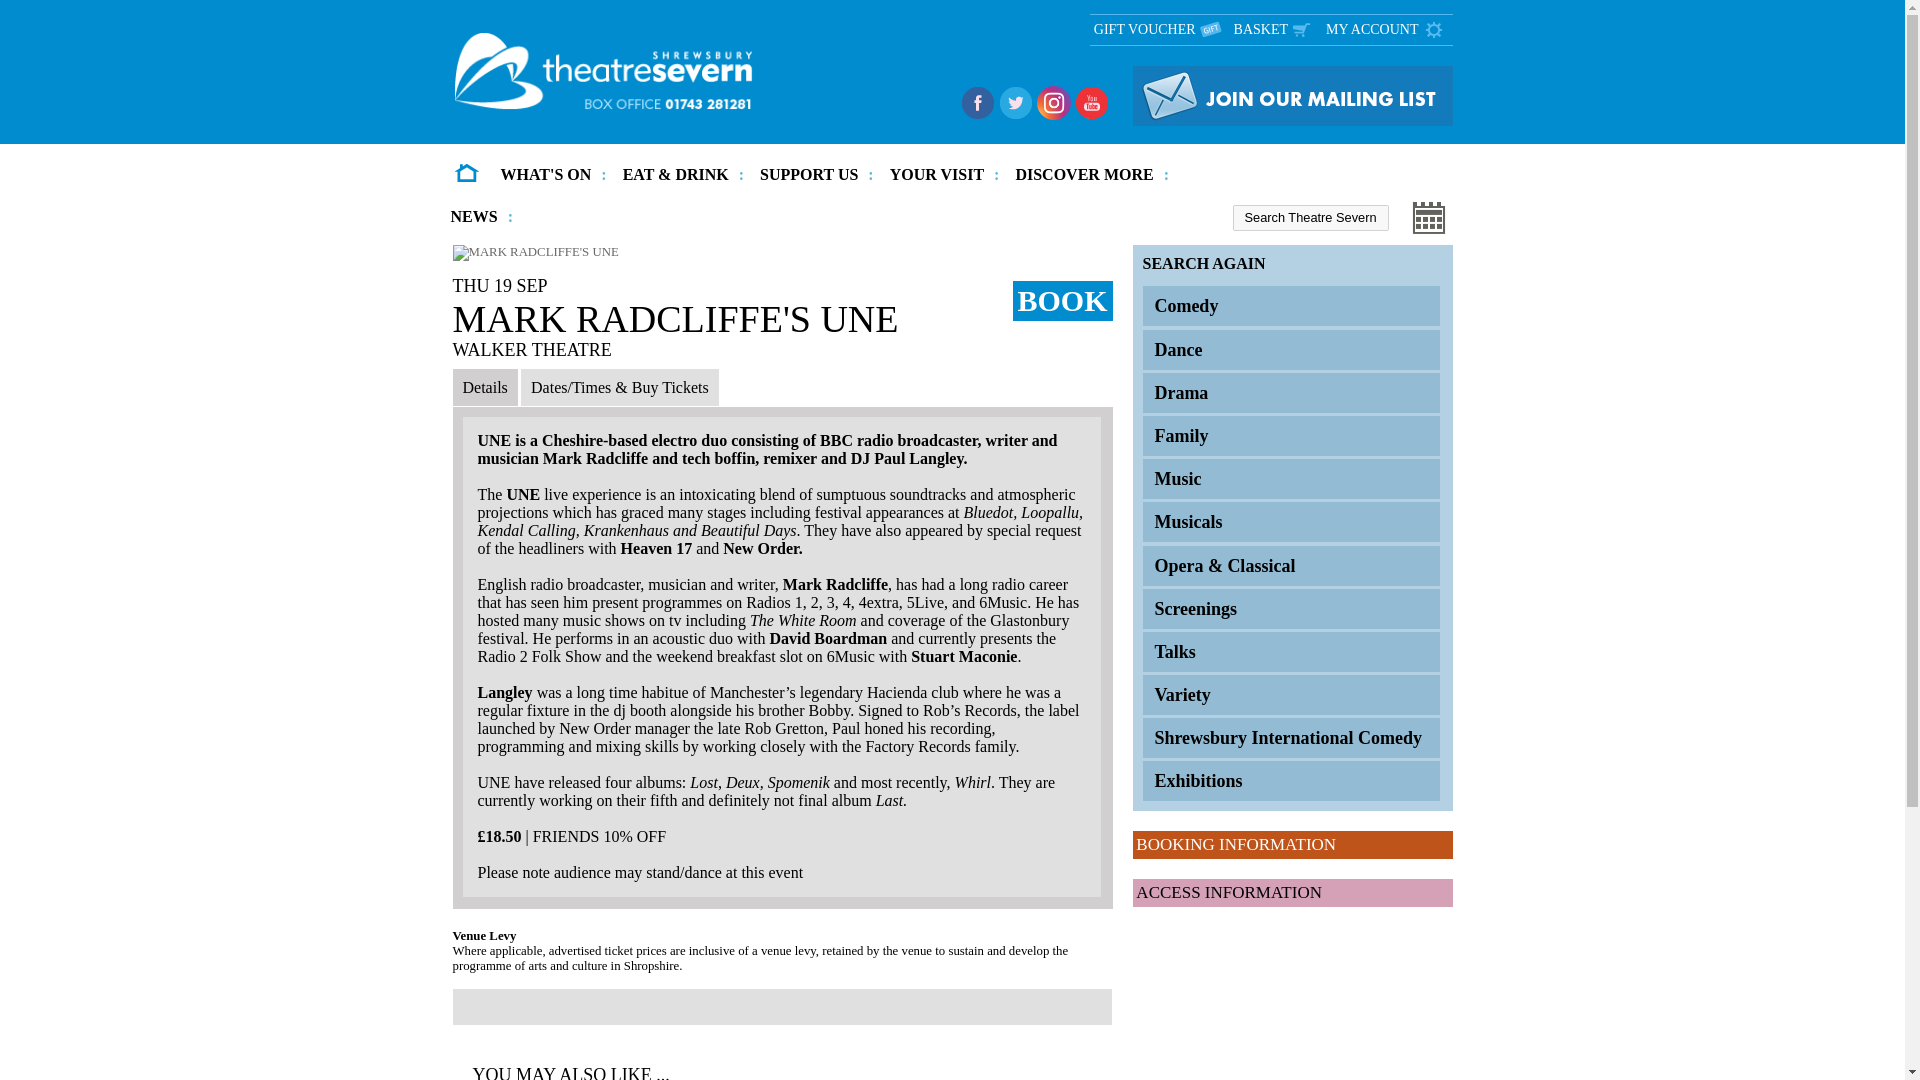 The image size is (1920, 1080). Describe the element at coordinates (552, 174) in the screenshot. I see `WHAT'S ON` at that location.